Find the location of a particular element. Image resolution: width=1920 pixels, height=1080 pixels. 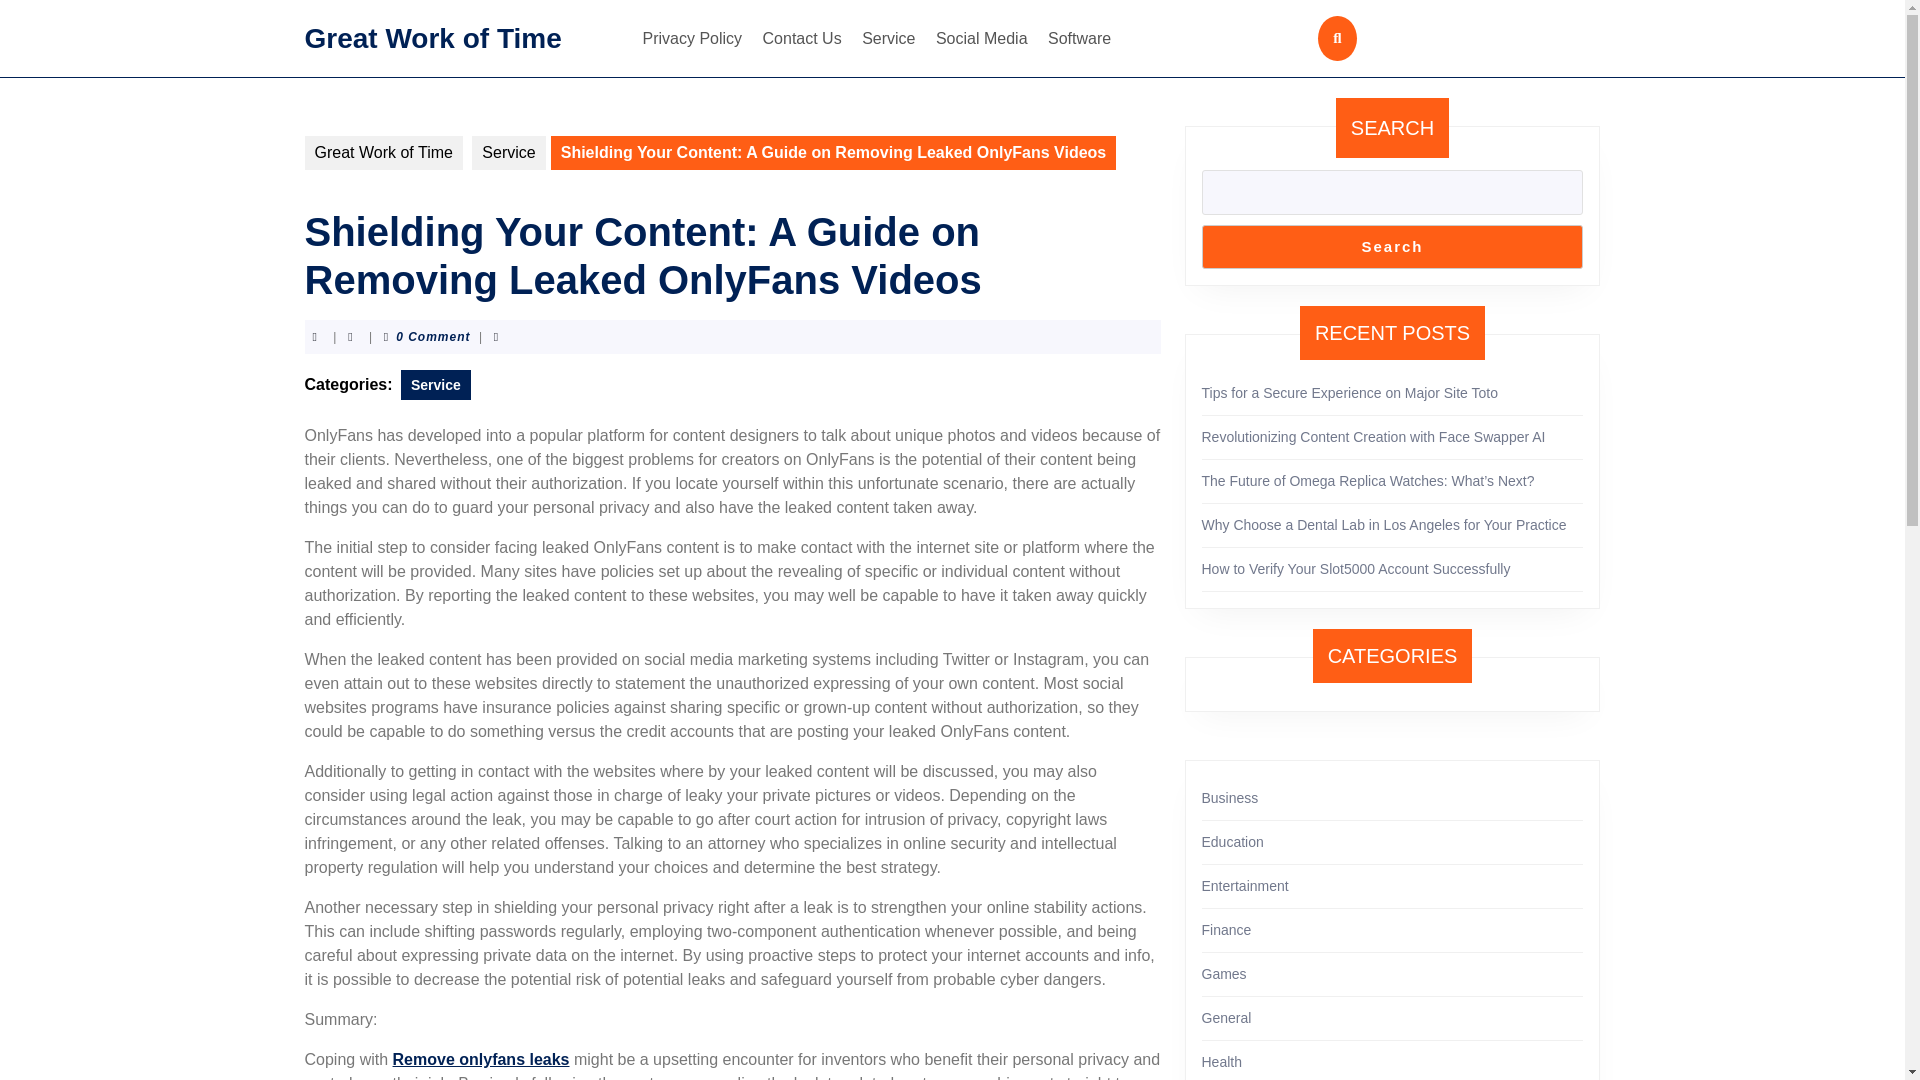

Why Choose a Dental Lab in Los Angeles for Your Practice is located at coordinates (1384, 525).